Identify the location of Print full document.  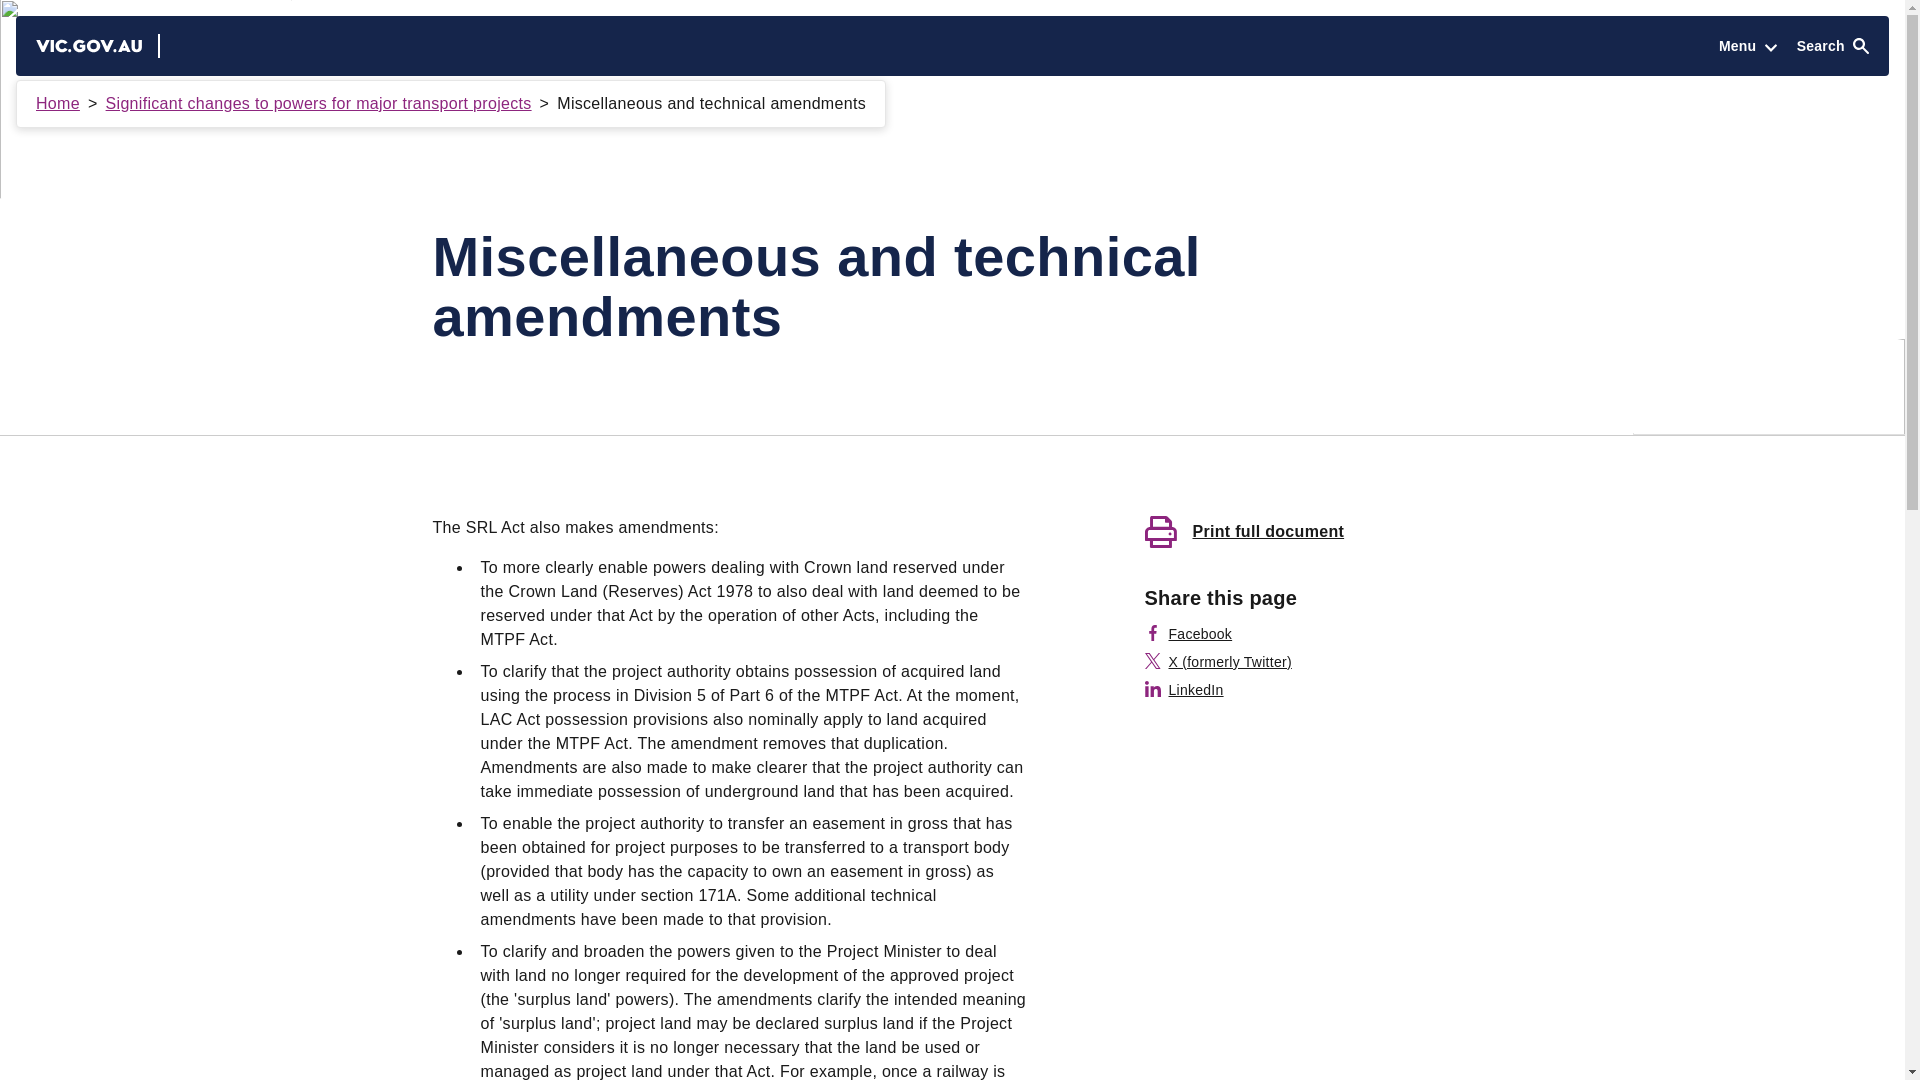
(1308, 532).